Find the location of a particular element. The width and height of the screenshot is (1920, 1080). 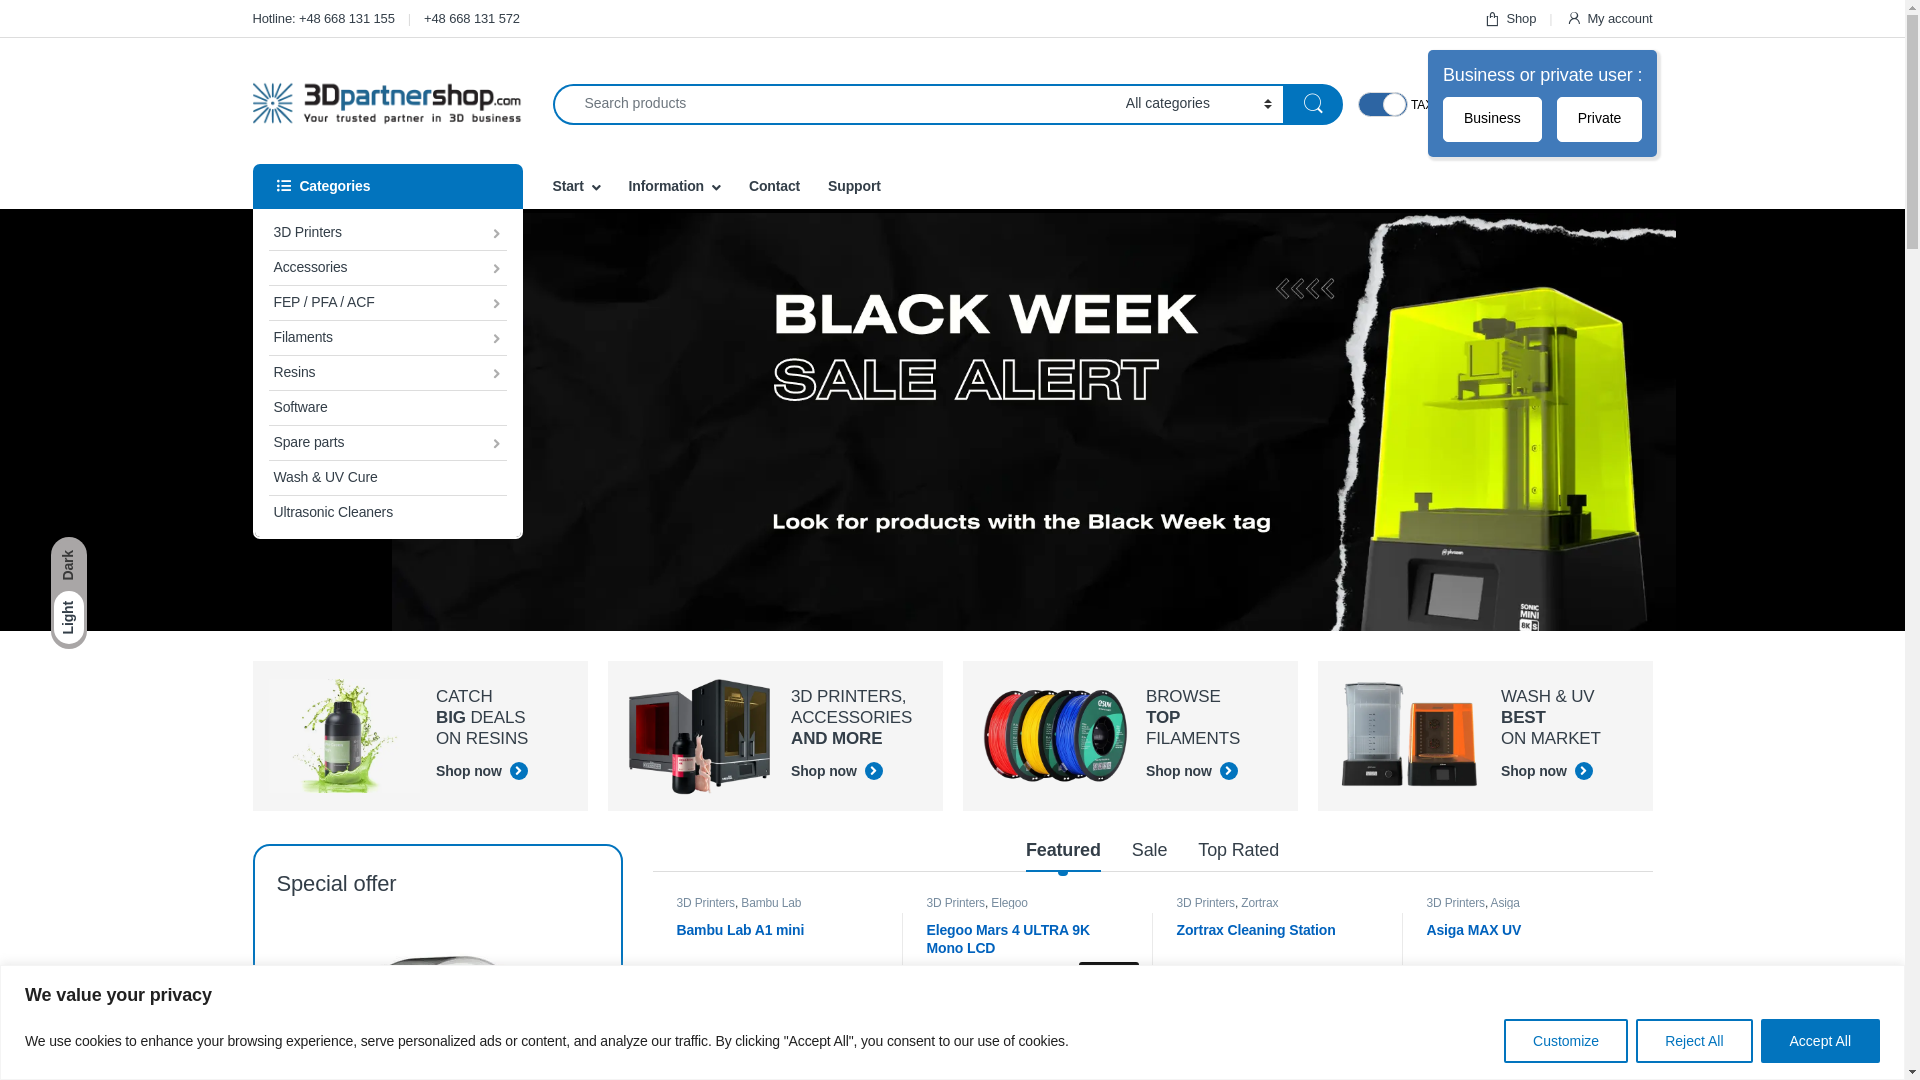

Featured is located at coordinates (1064, 852).